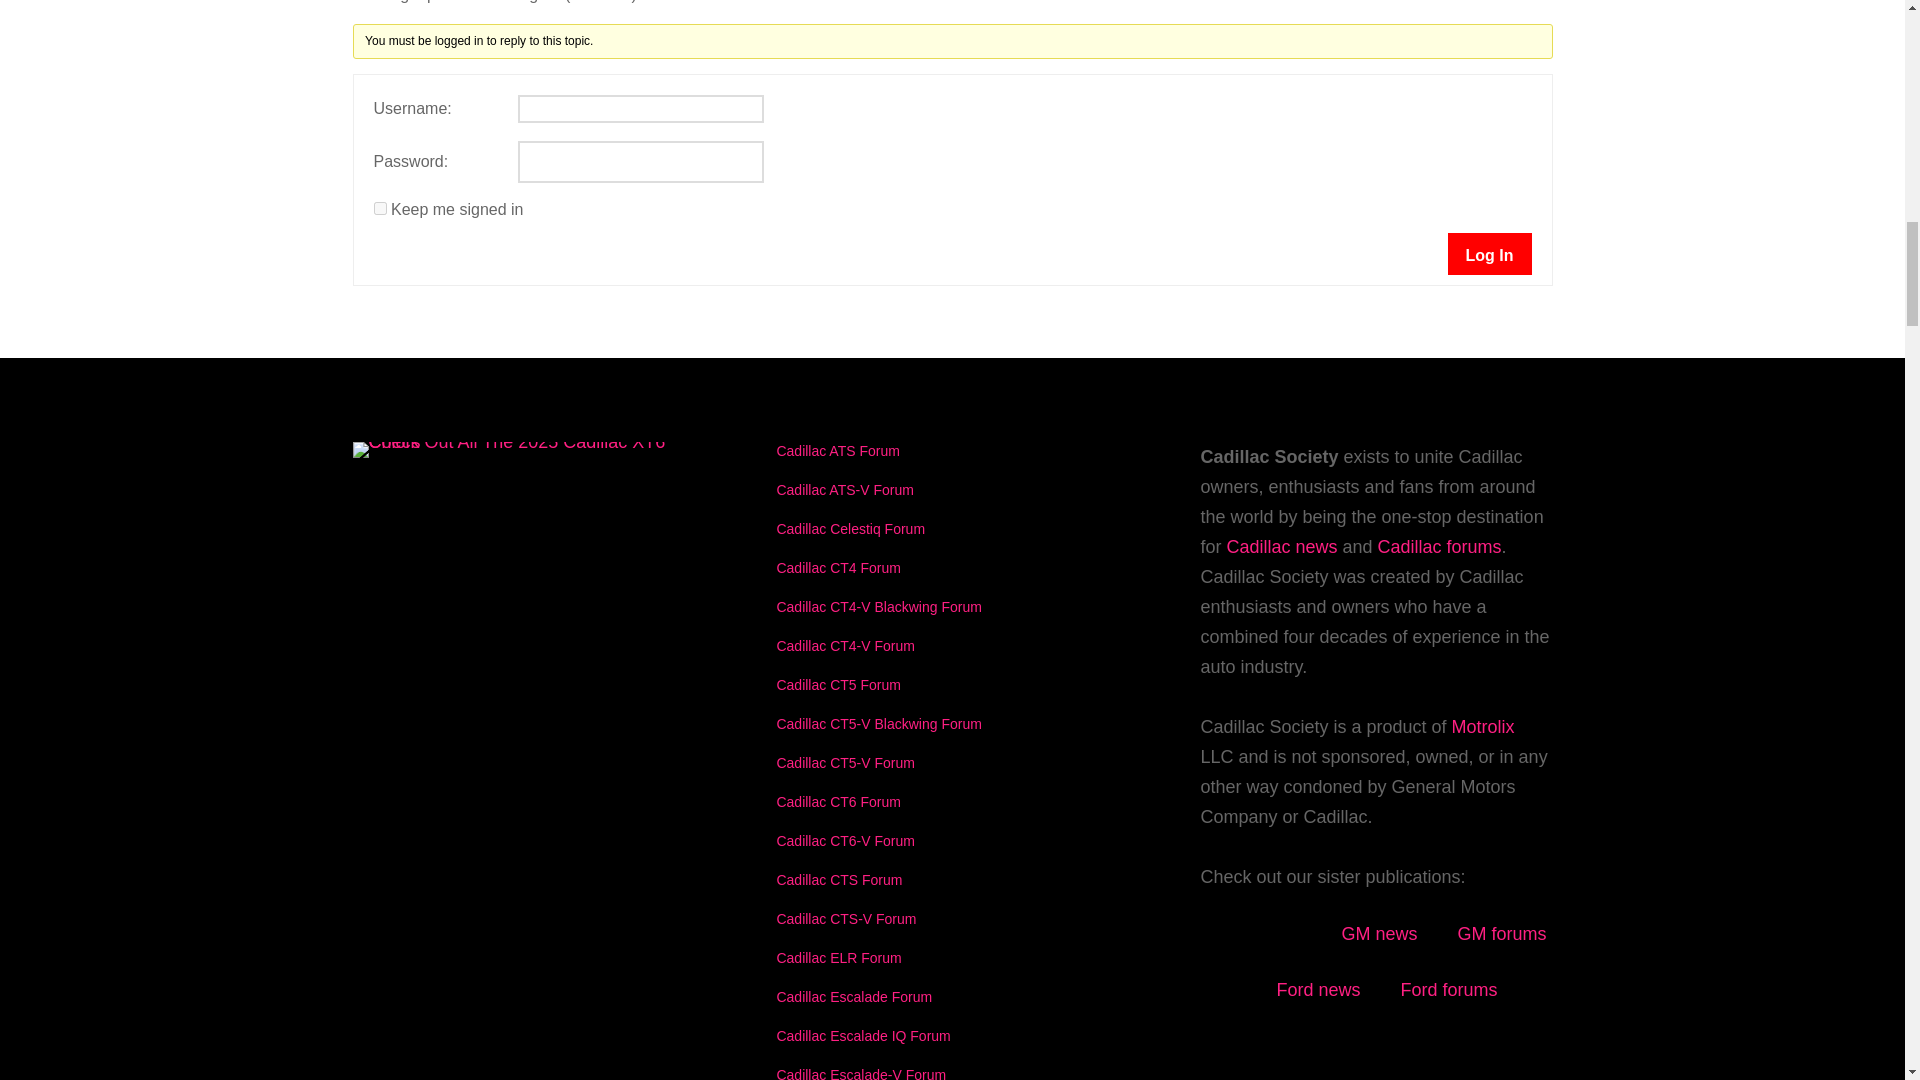  Describe the element at coordinates (380, 208) in the screenshot. I see `forever` at that location.